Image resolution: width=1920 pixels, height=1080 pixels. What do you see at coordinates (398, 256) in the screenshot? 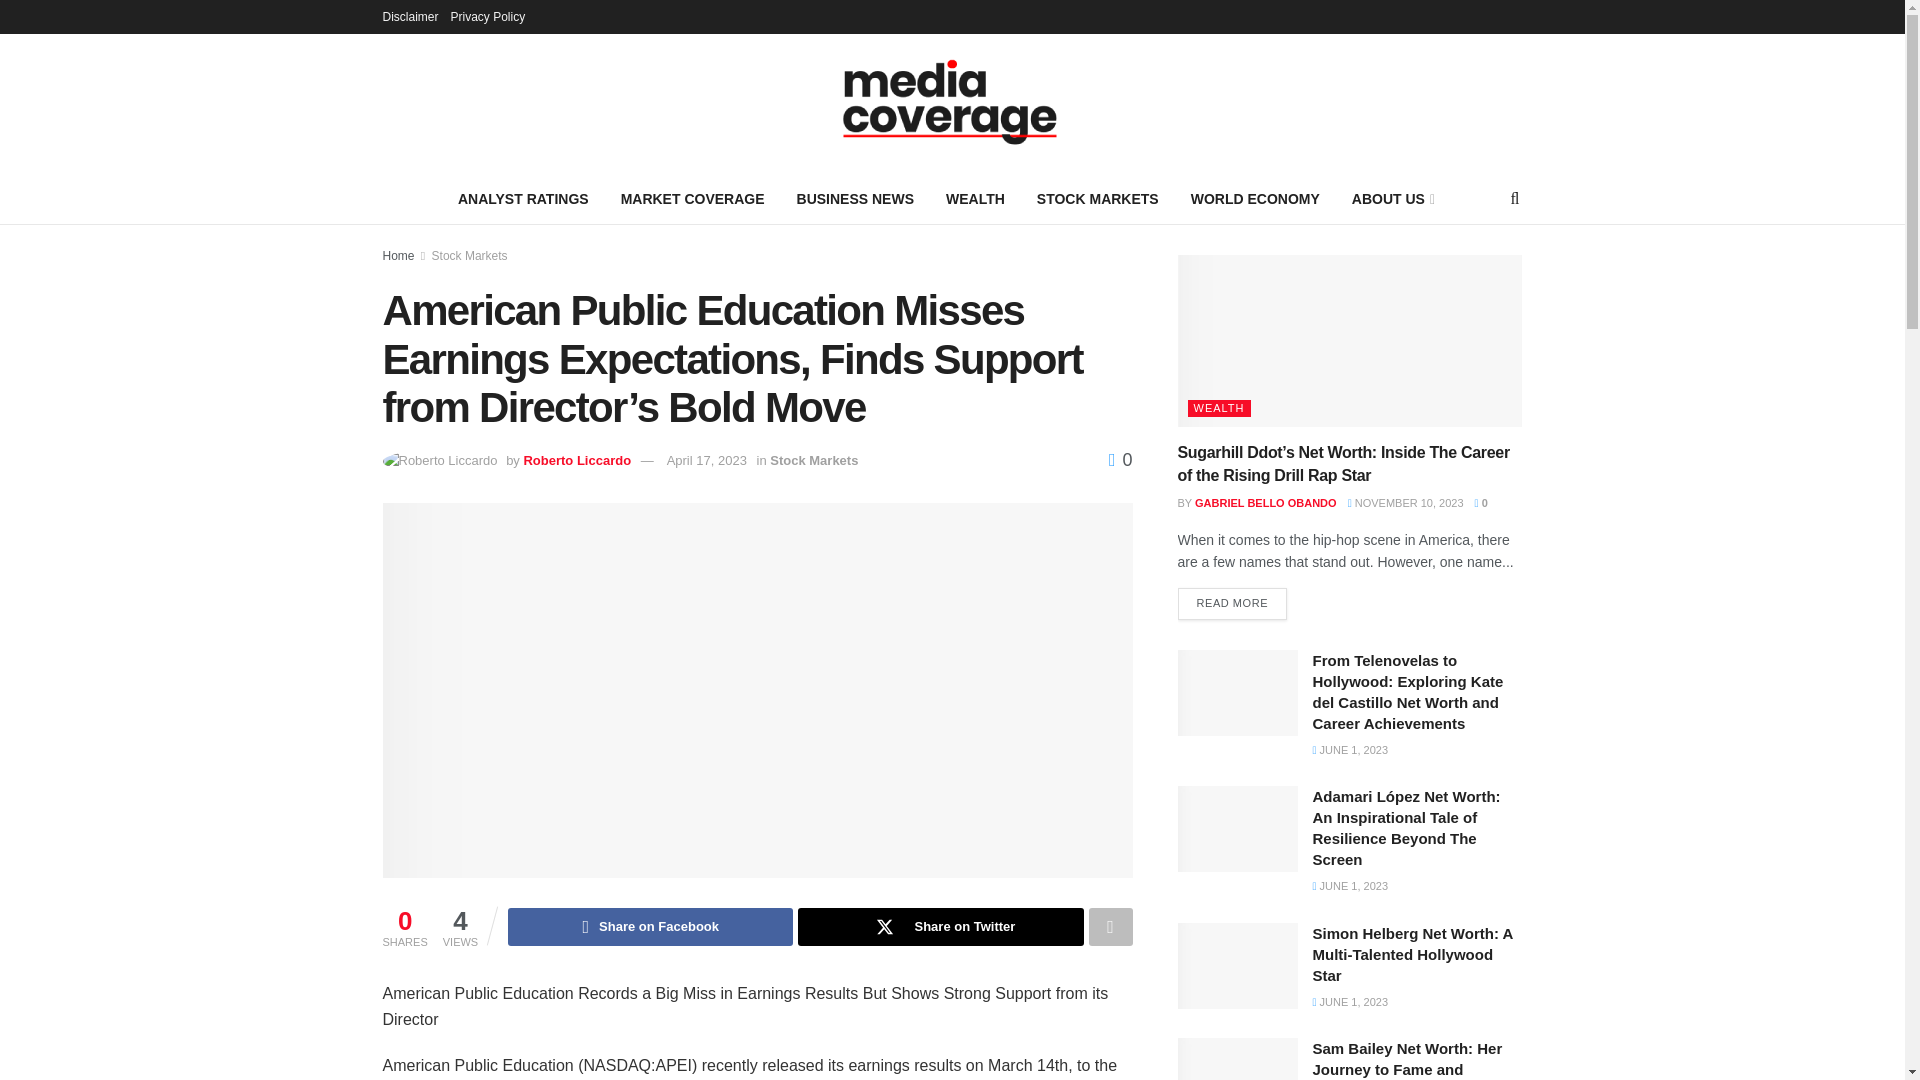
I see `Home` at bounding box center [398, 256].